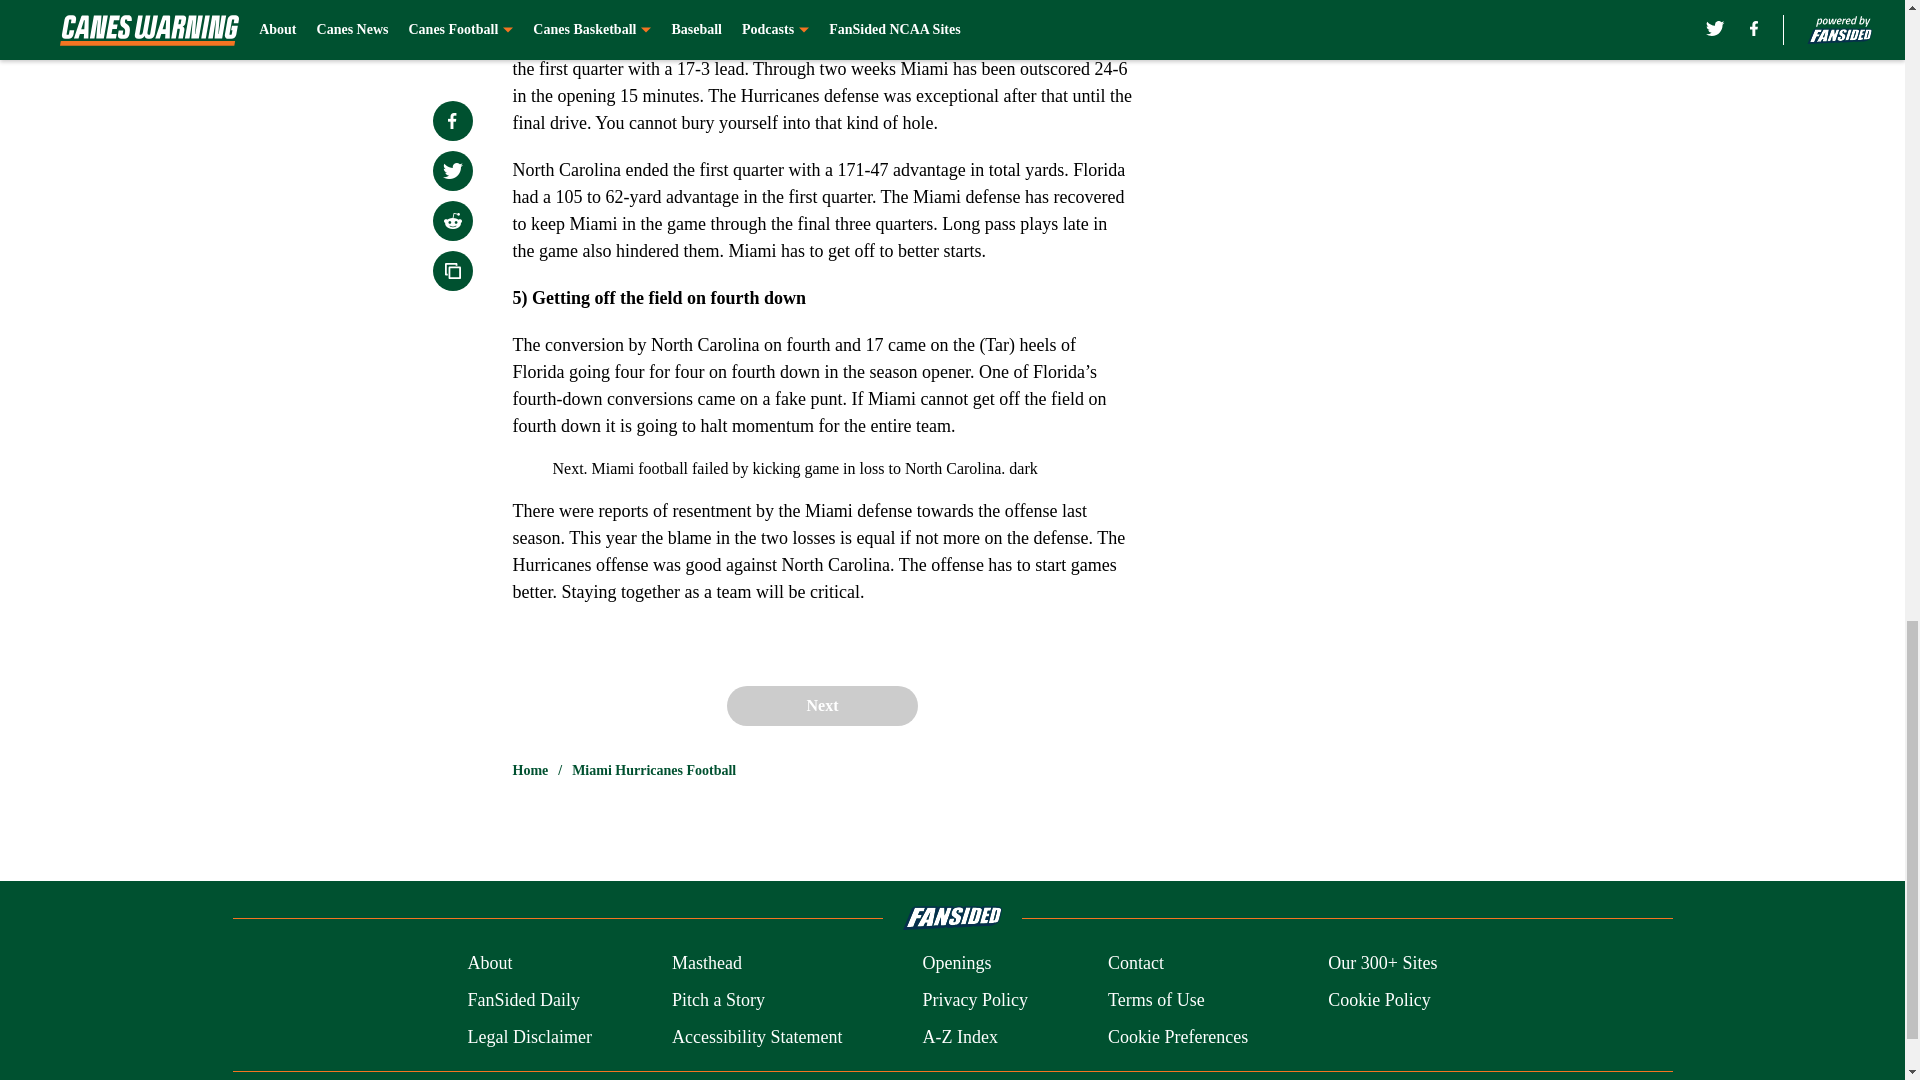 The image size is (1920, 1080). Describe the element at coordinates (821, 705) in the screenshot. I see `Next` at that location.